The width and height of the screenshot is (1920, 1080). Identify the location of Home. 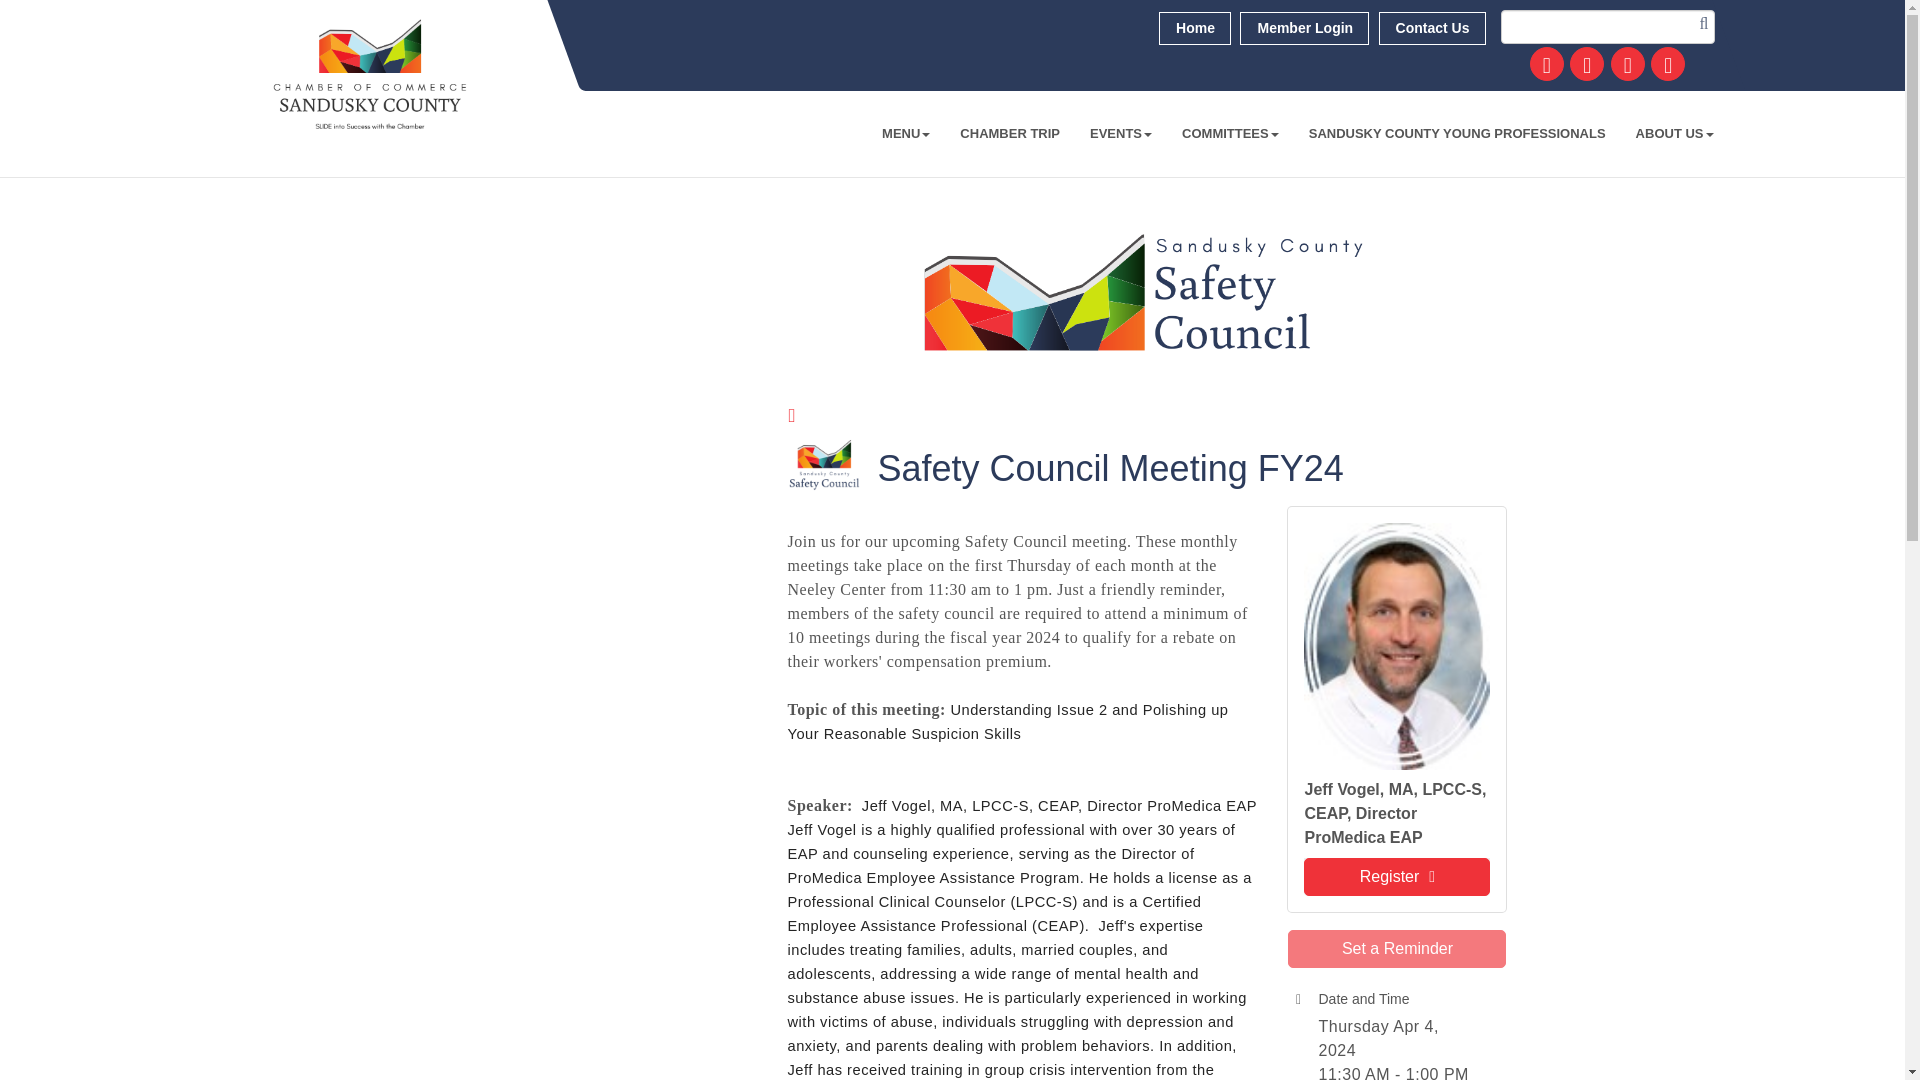
(1194, 28).